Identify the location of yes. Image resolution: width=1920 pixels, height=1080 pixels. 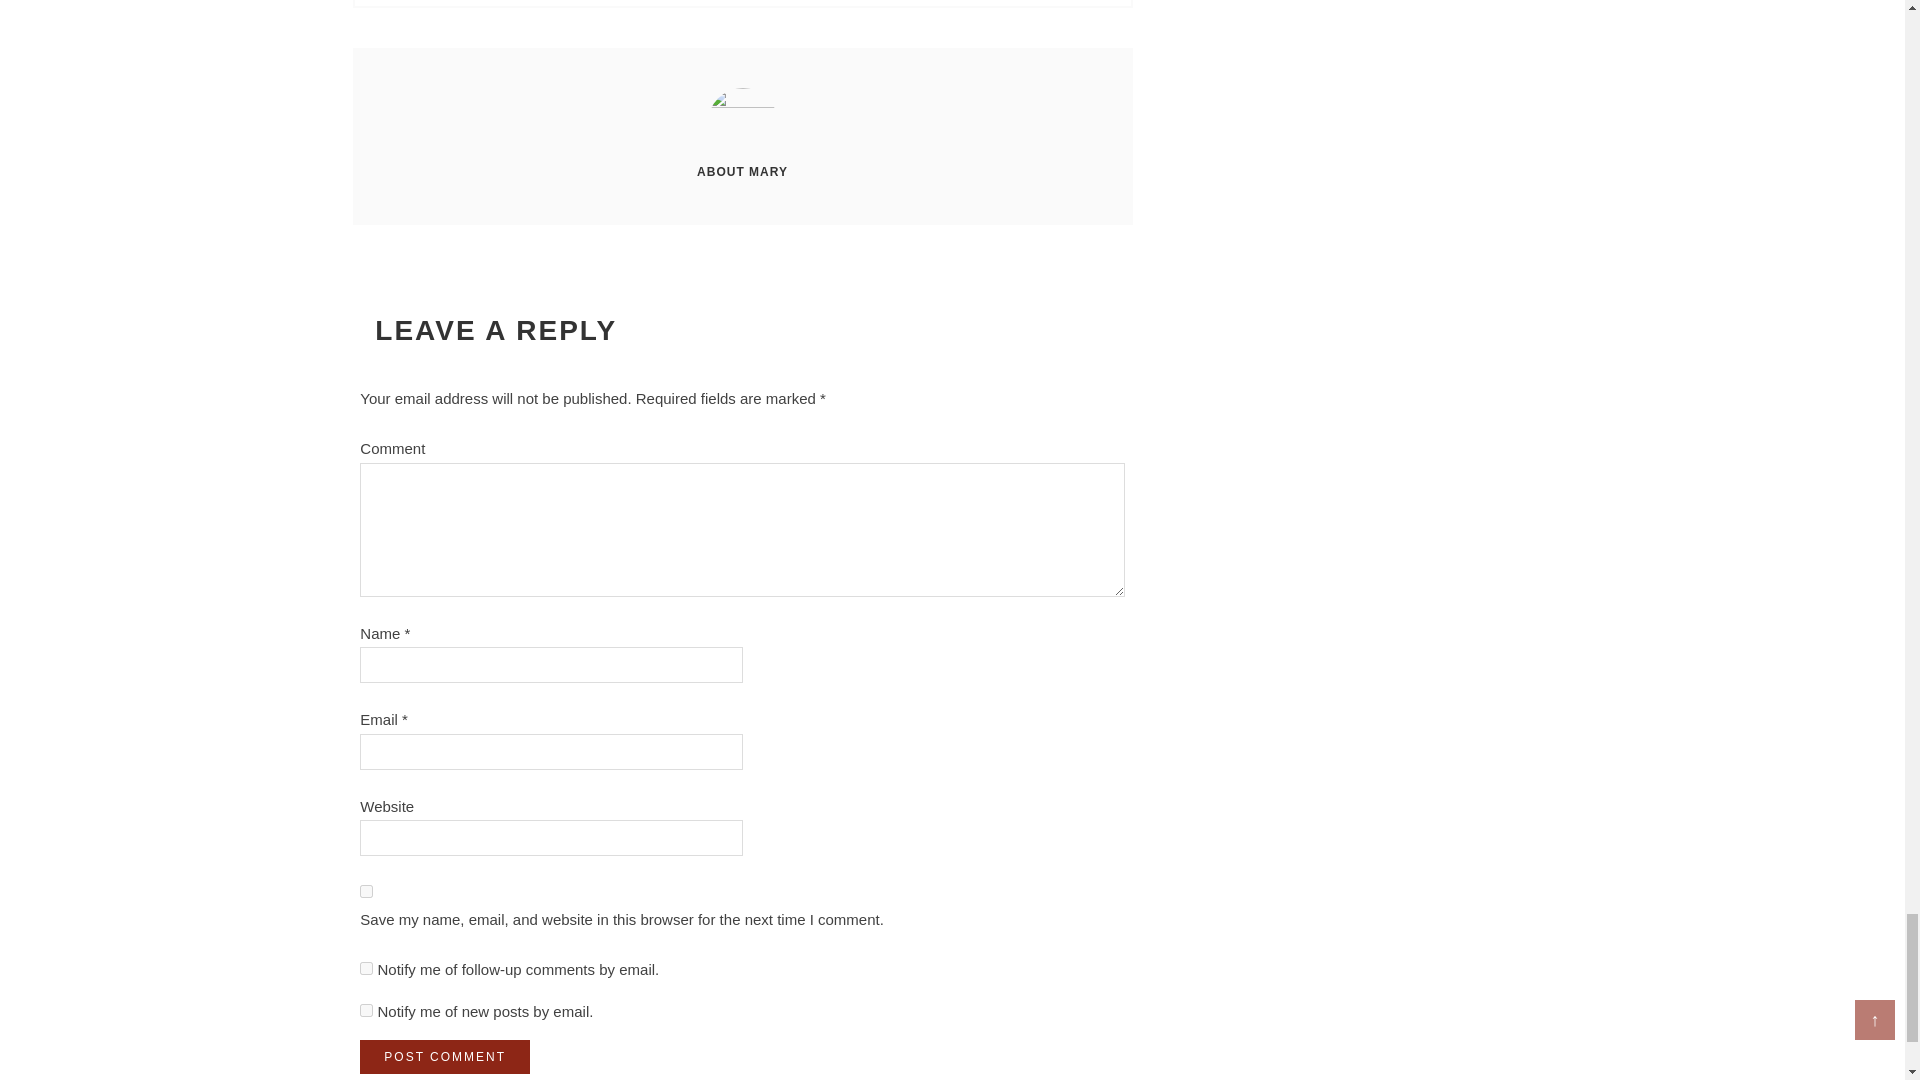
(366, 890).